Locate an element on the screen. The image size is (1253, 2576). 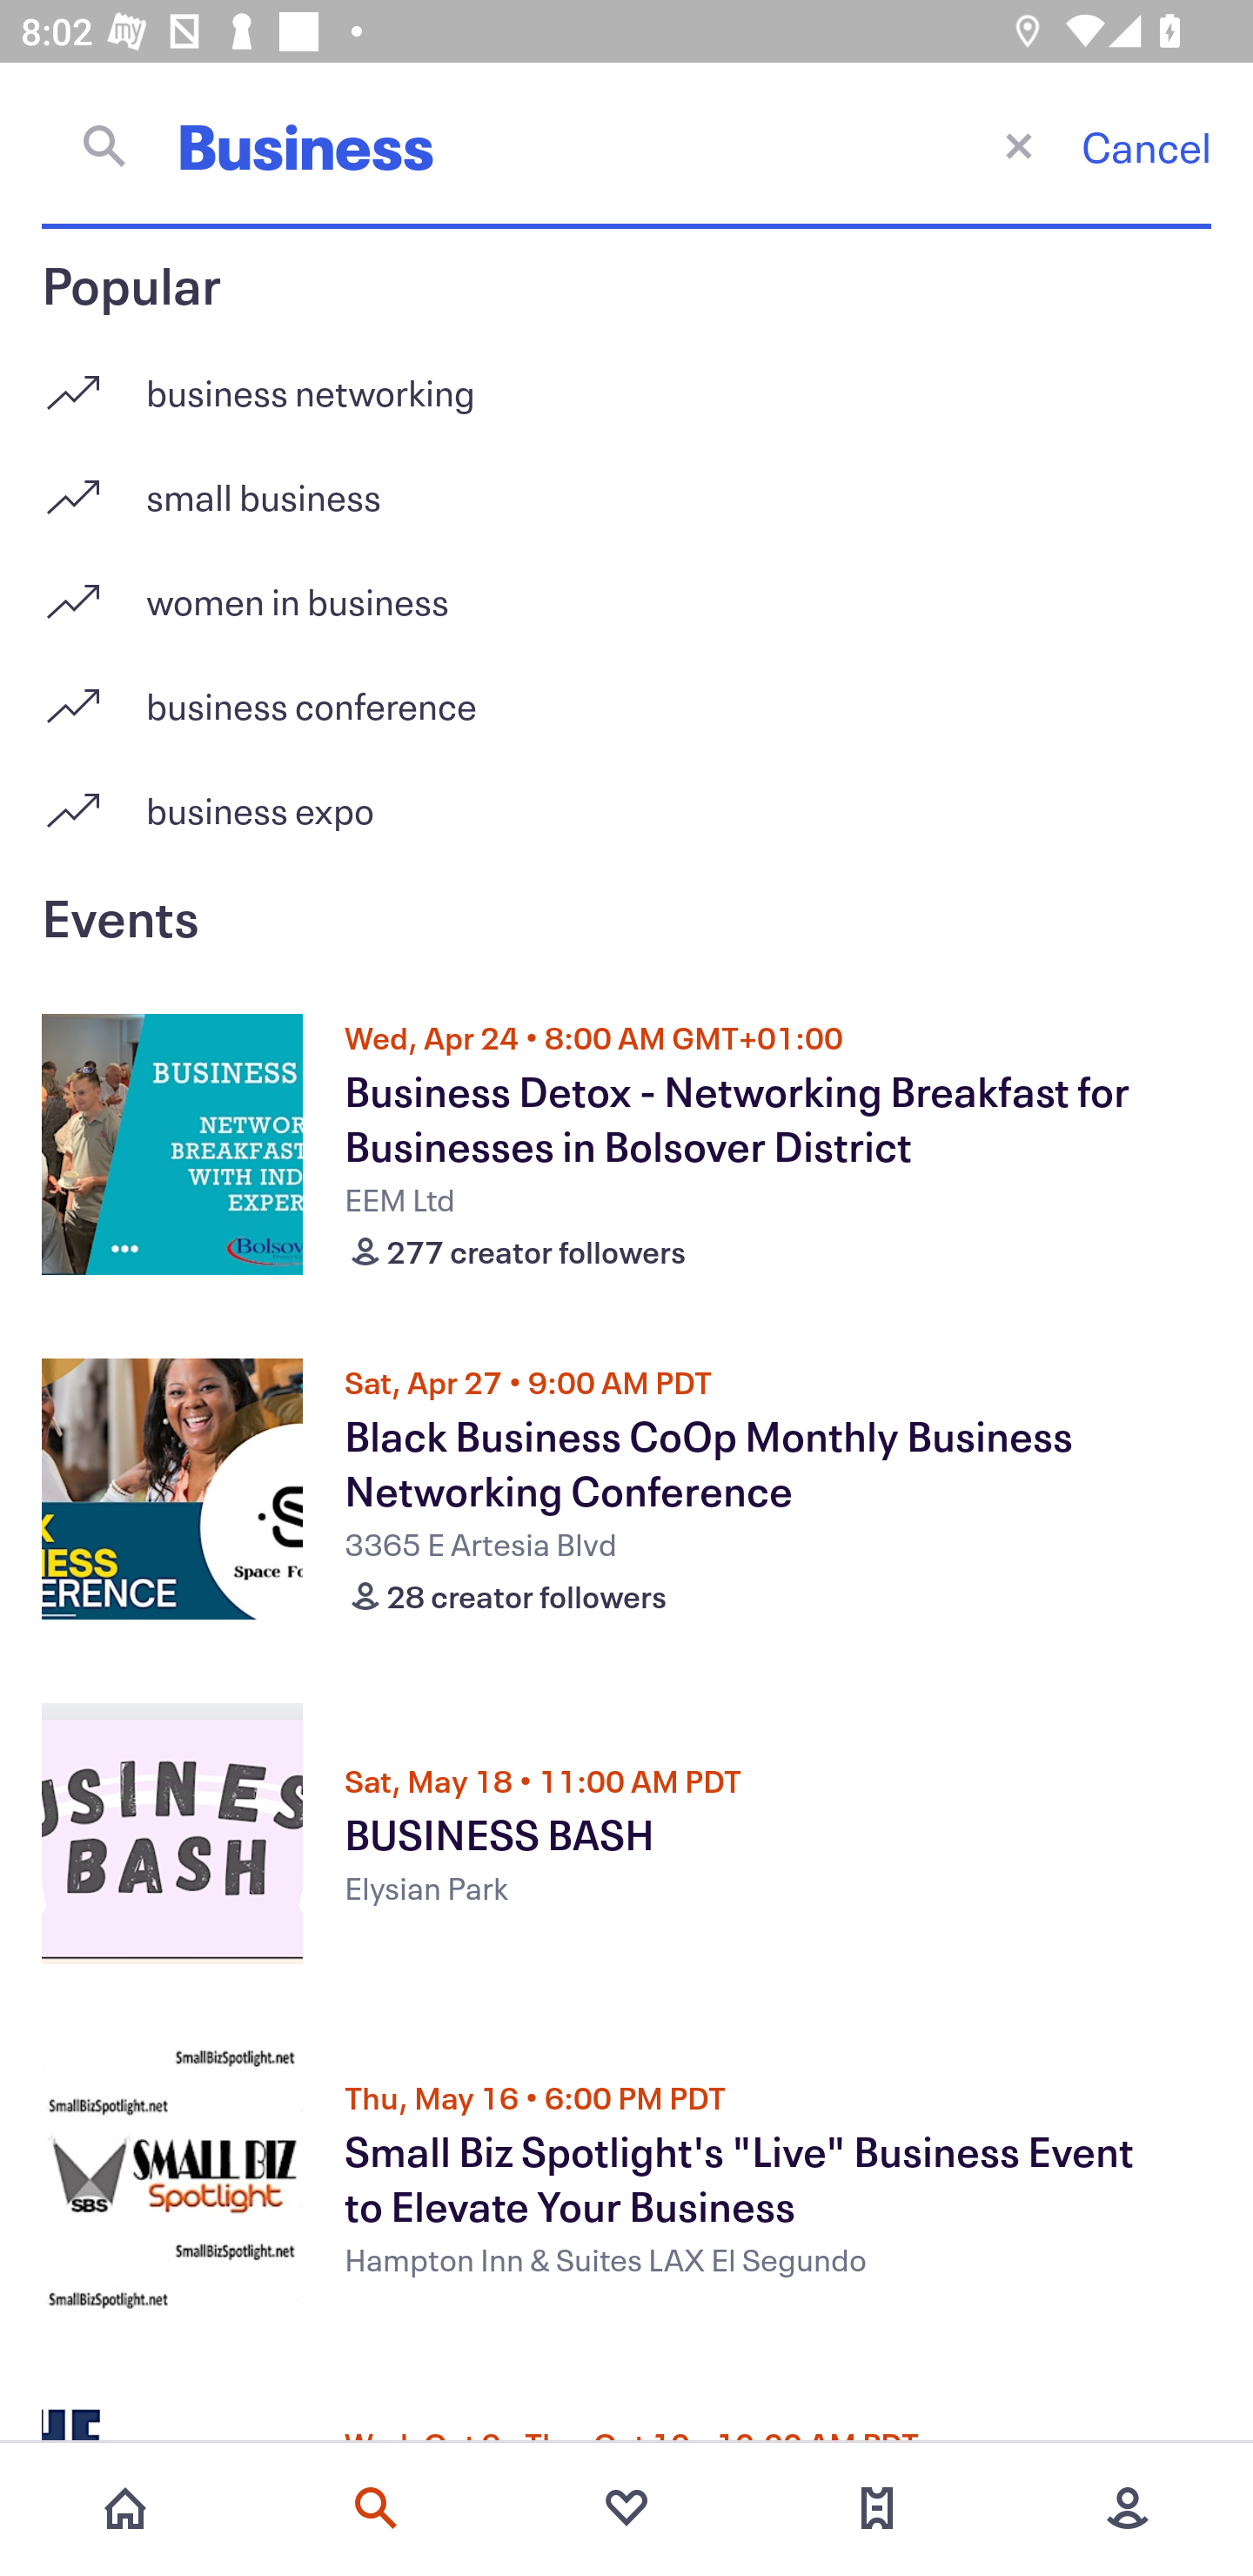
business networking is located at coordinates (626, 381).